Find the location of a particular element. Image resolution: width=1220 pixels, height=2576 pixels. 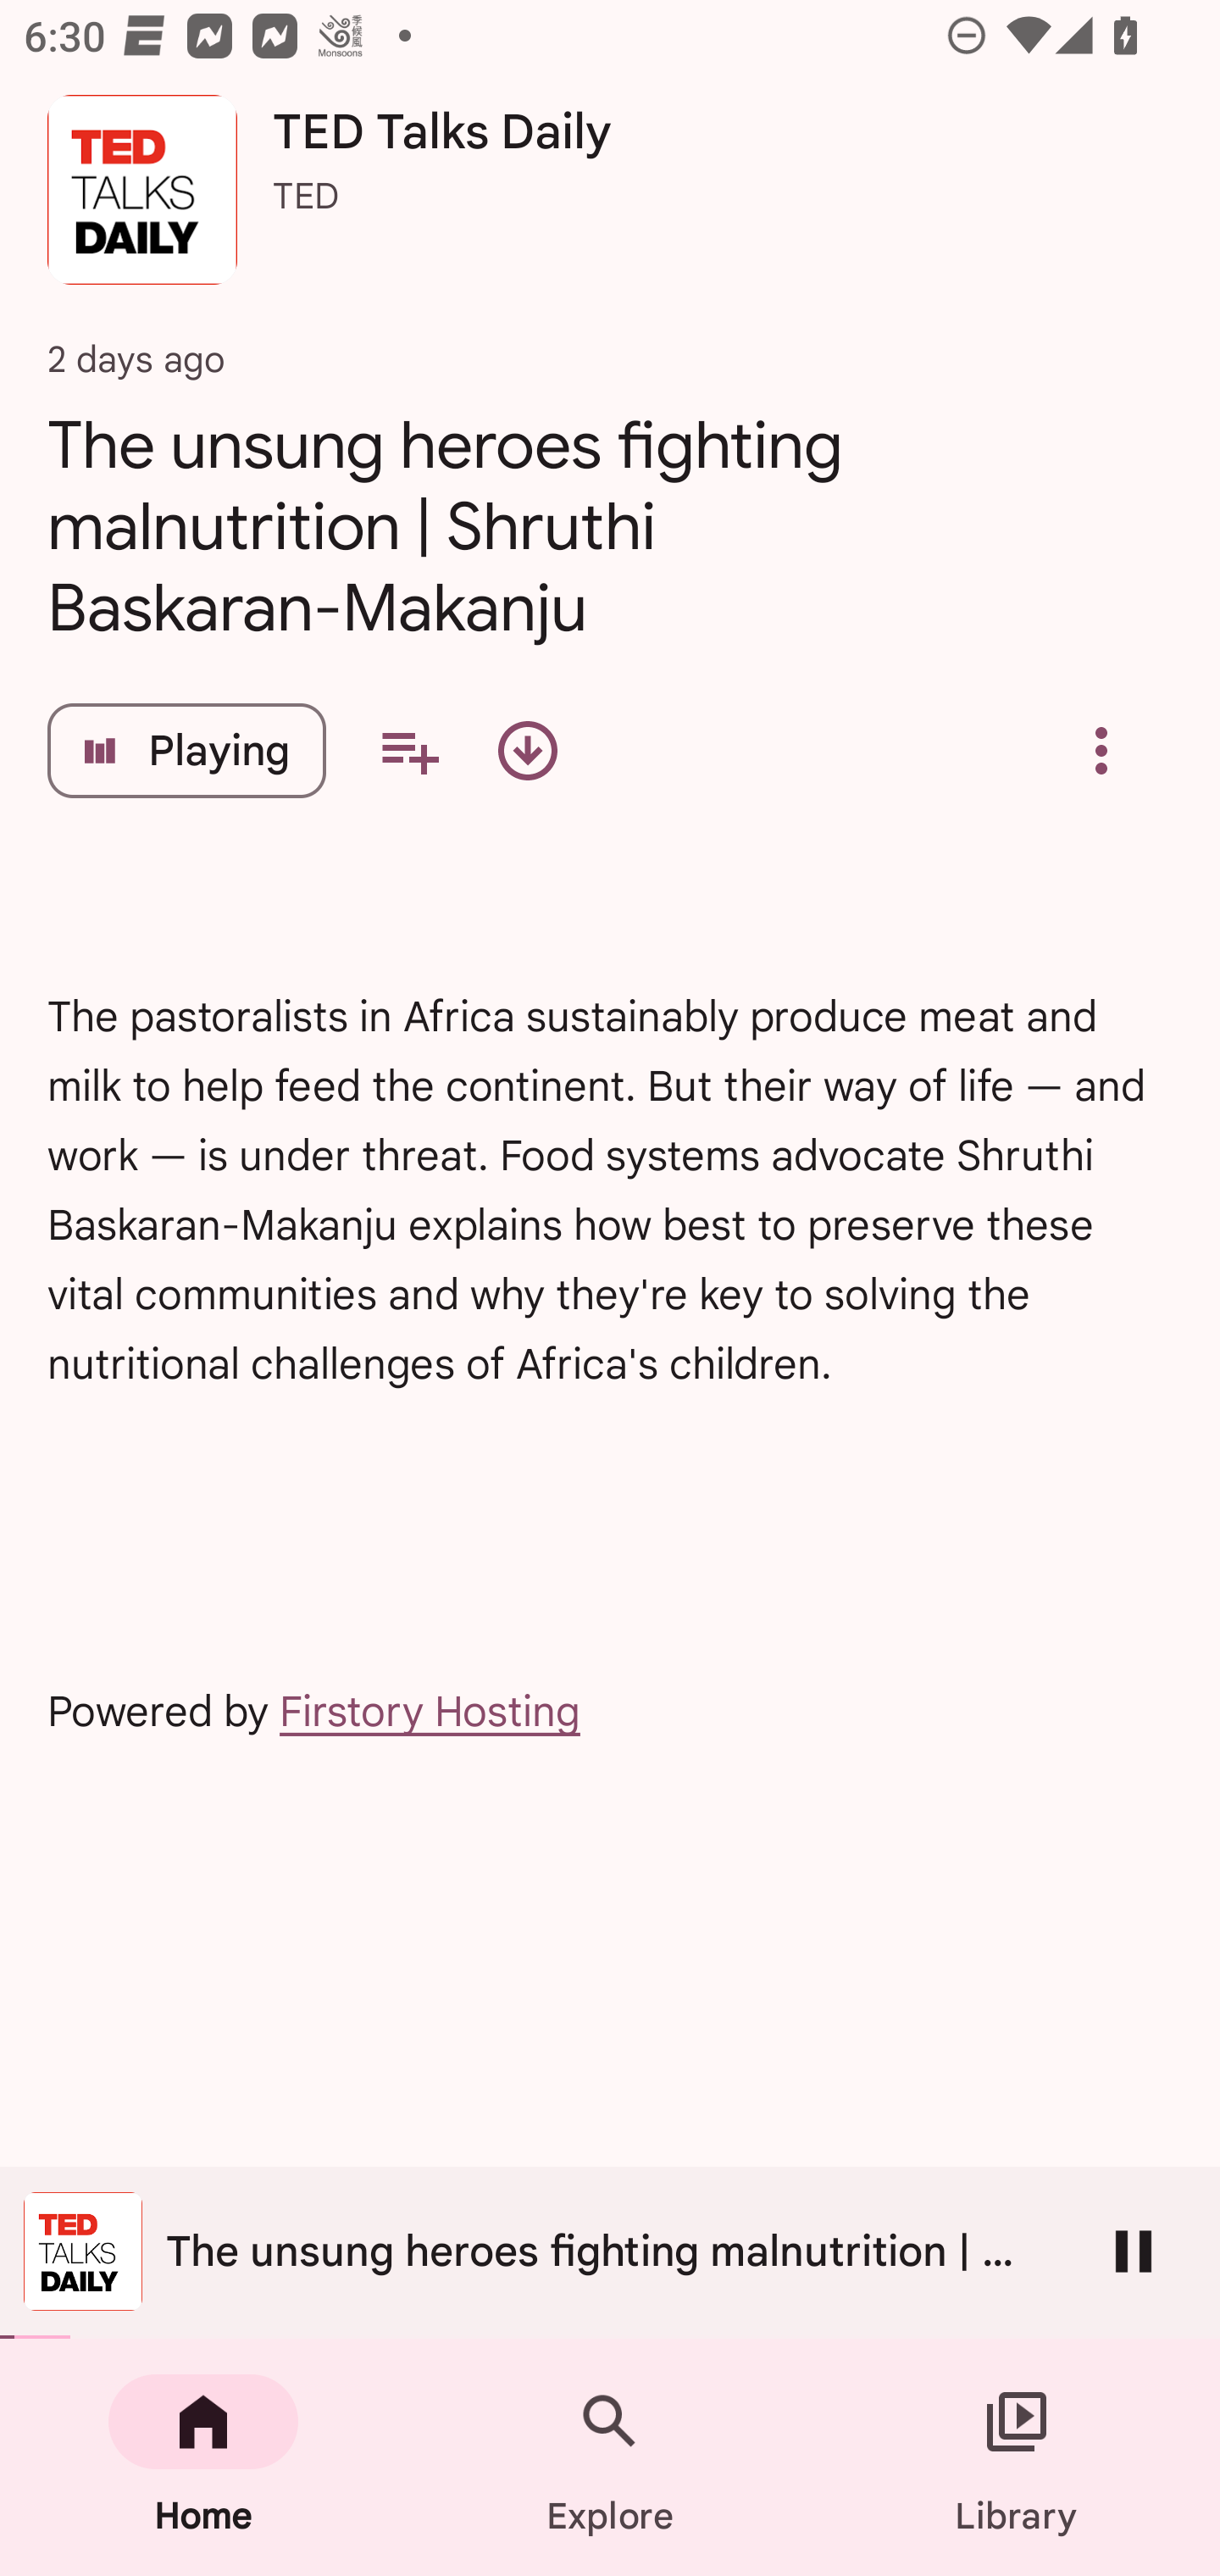

Overflow menu is located at coordinates (1101, 751).